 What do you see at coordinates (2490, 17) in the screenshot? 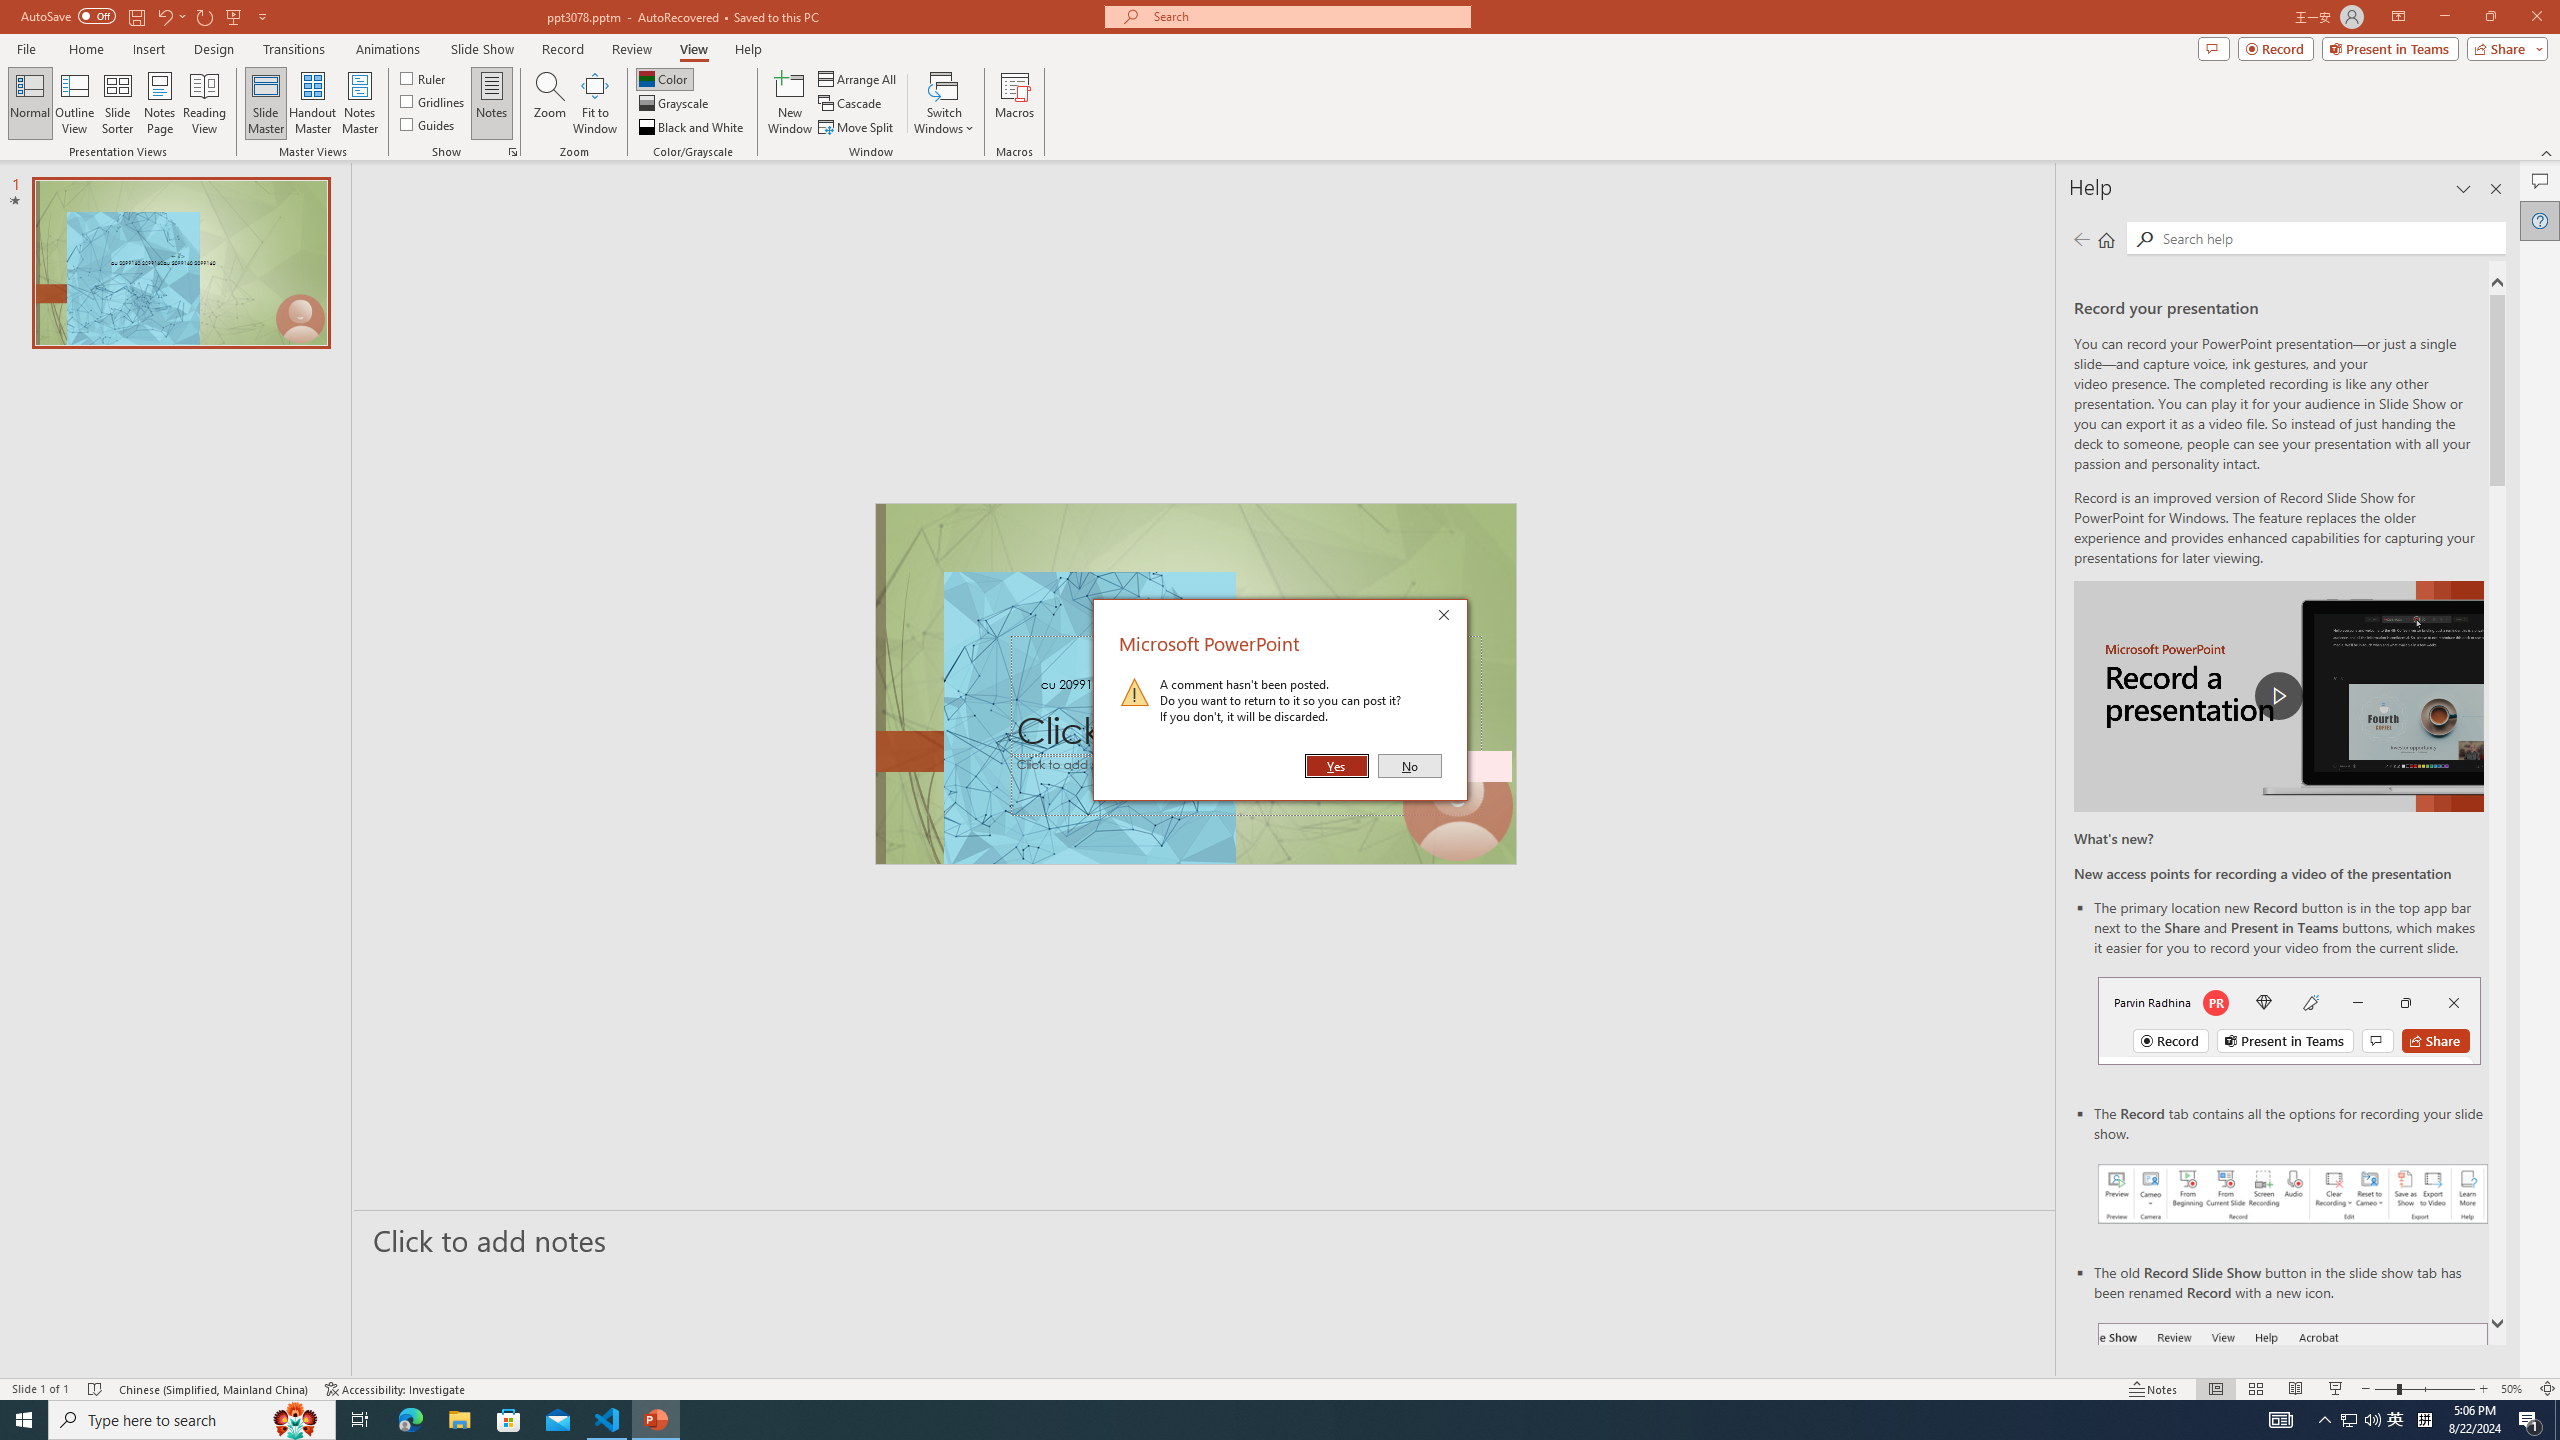
I see `Restore Down` at bounding box center [2490, 17].